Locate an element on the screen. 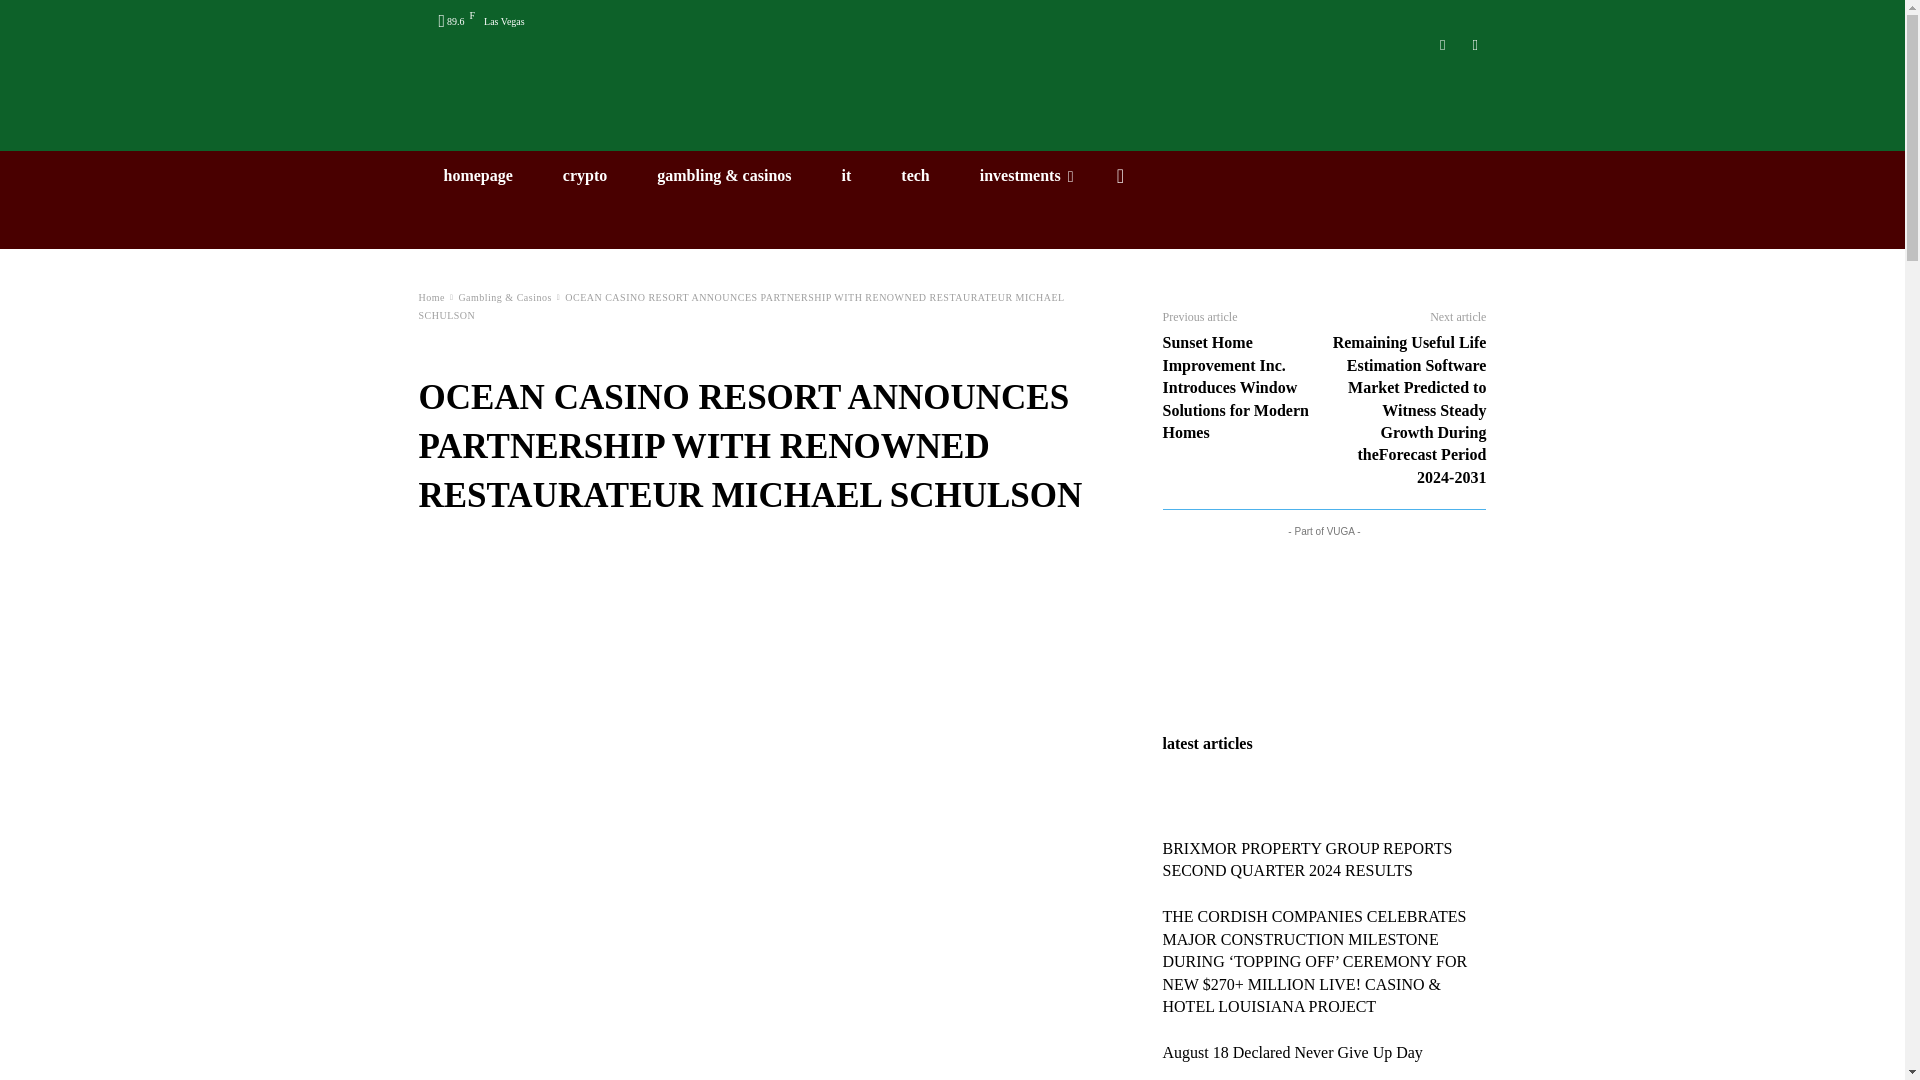  tech is located at coordinates (914, 175).